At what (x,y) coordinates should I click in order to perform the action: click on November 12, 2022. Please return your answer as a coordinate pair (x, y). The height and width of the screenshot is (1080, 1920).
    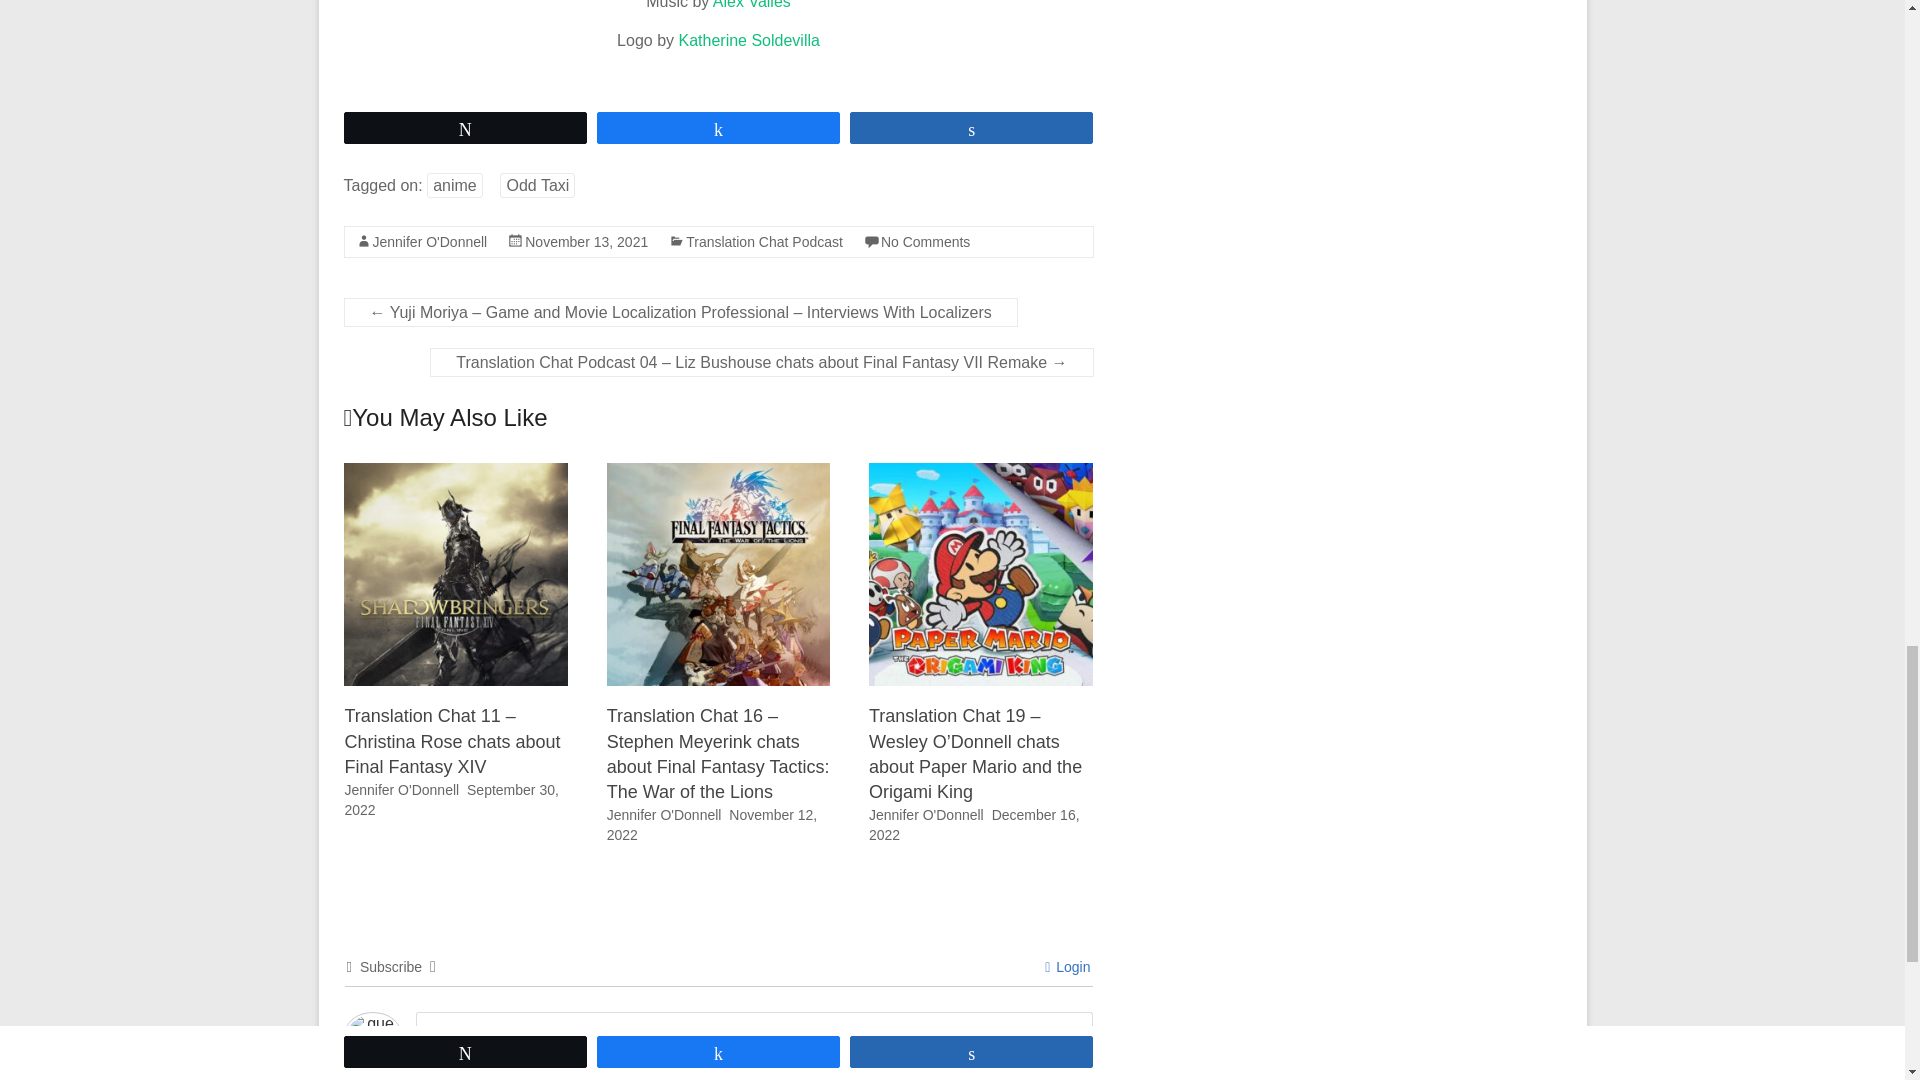
    Looking at the image, I should click on (712, 824).